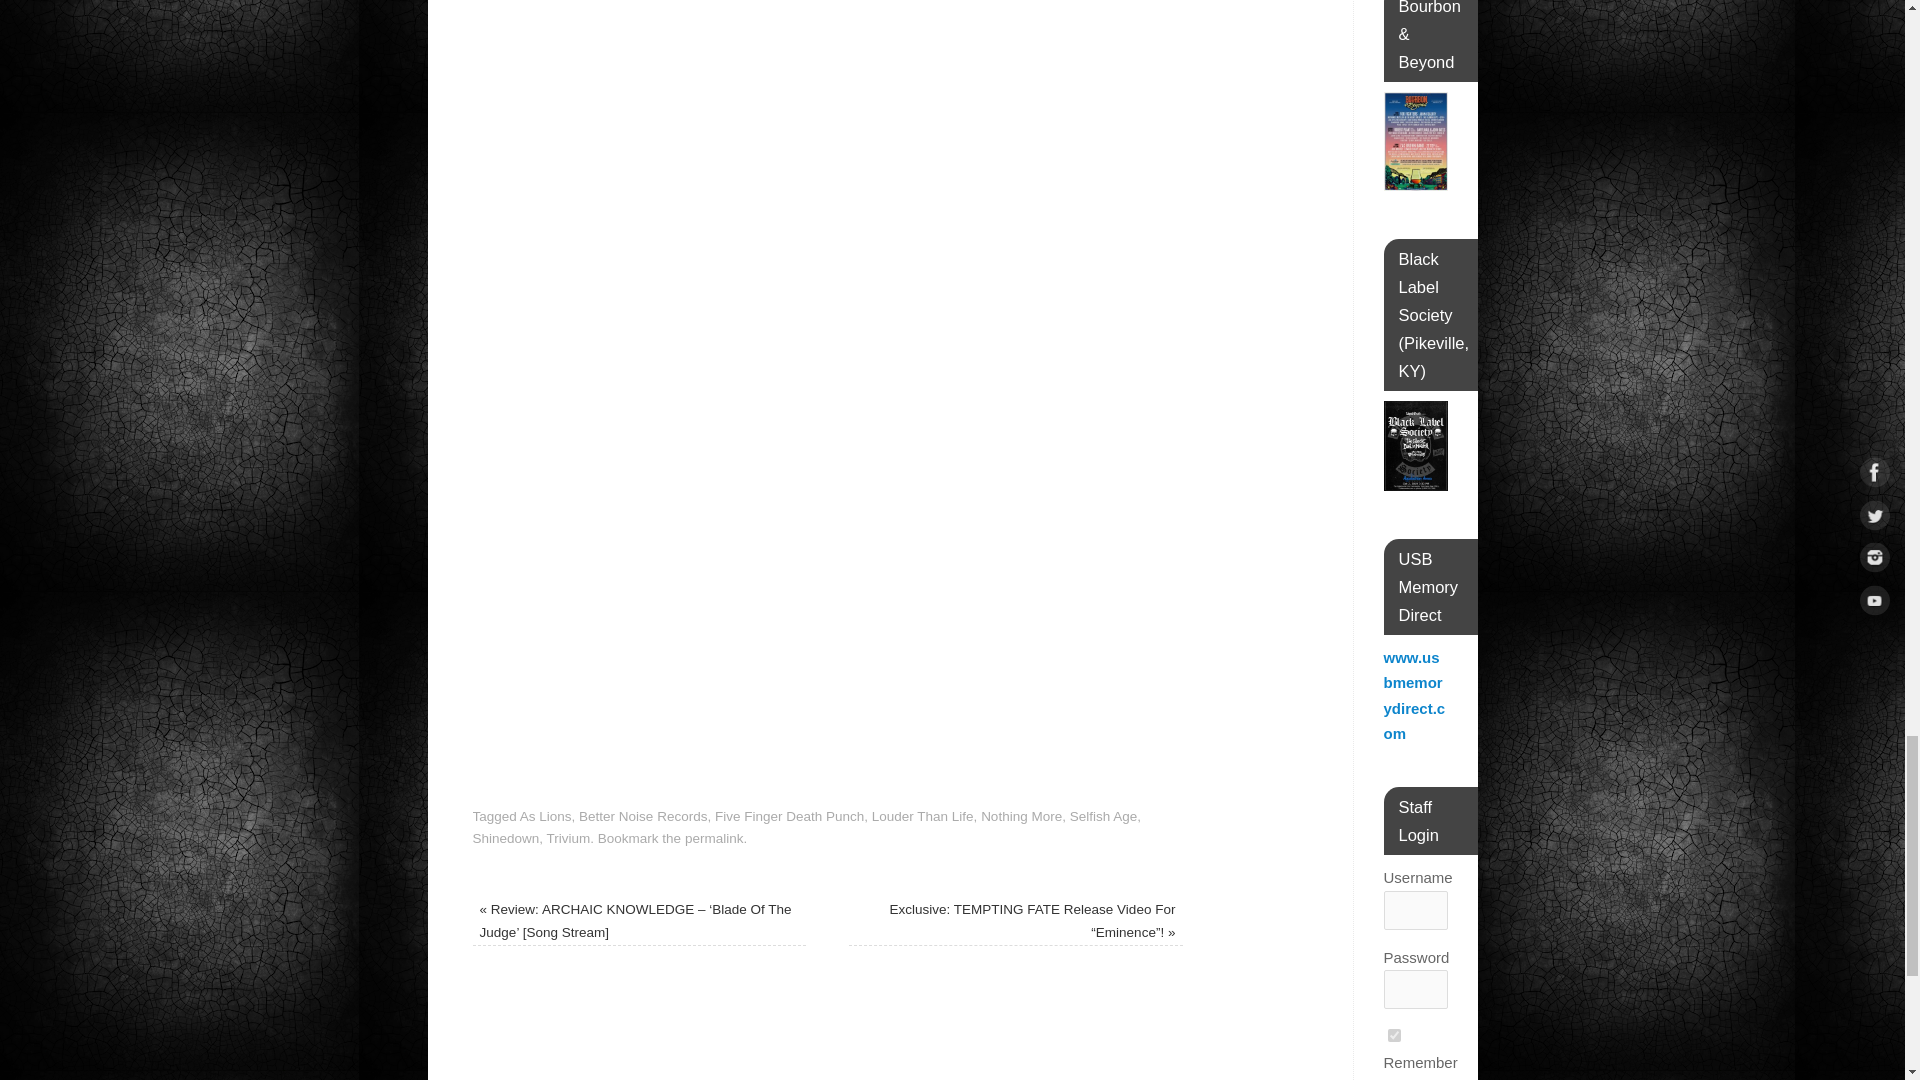  Describe the element at coordinates (506, 838) in the screenshot. I see `Shinedown` at that location.